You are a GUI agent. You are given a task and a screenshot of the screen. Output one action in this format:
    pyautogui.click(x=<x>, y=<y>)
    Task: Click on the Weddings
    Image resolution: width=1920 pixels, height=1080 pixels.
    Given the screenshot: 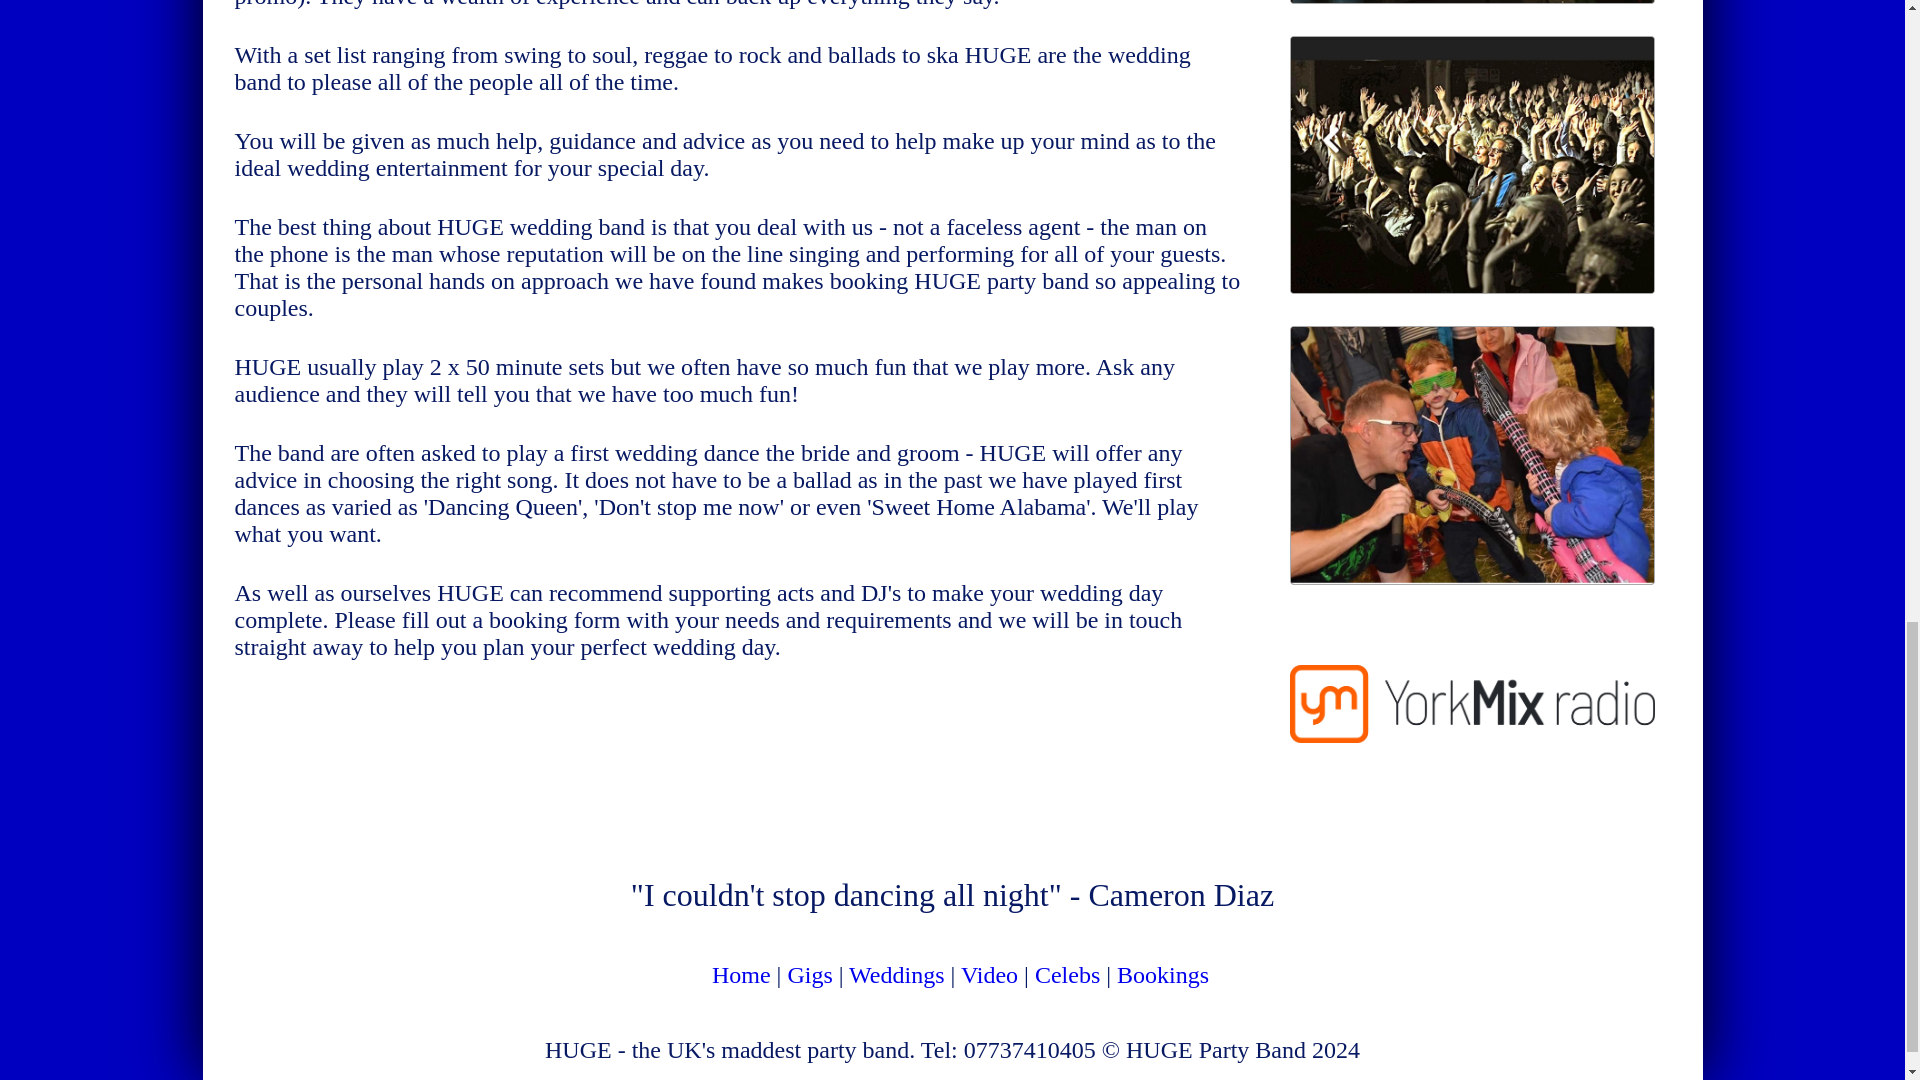 What is the action you would take?
    pyautogui.click(x=896, y=975)
    